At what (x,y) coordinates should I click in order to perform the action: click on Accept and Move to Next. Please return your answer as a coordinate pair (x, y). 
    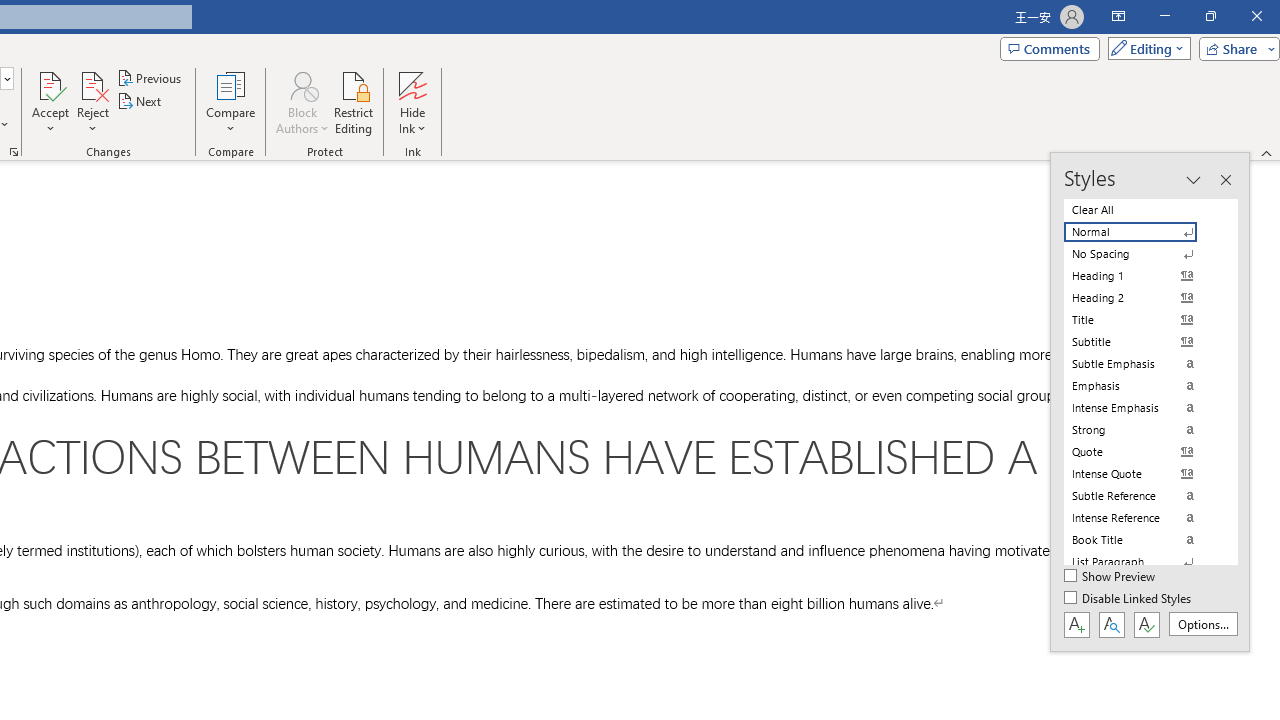
    Looking at the image, I should click on (50, 84).